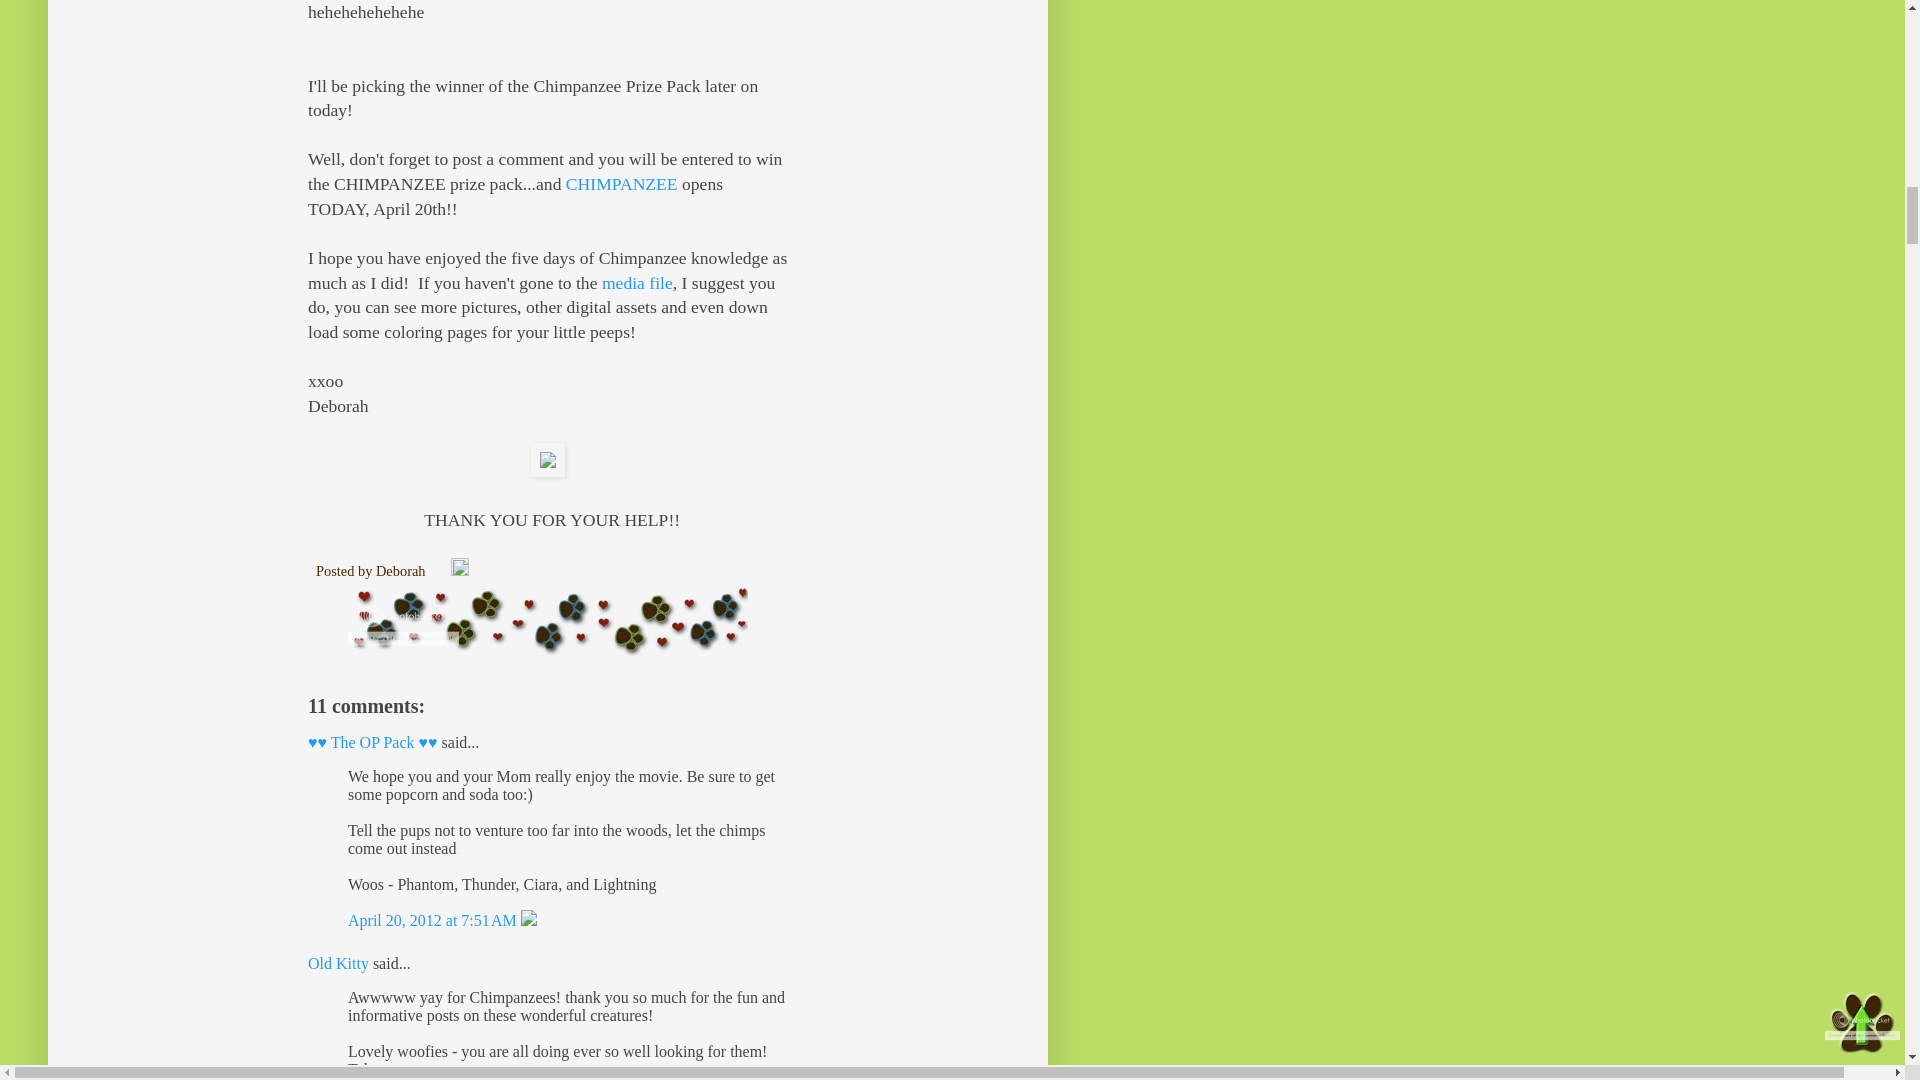  What do you see at coordinates (638, 282) in the screenshot?
I see `media file` at bounding box center [638, 282].